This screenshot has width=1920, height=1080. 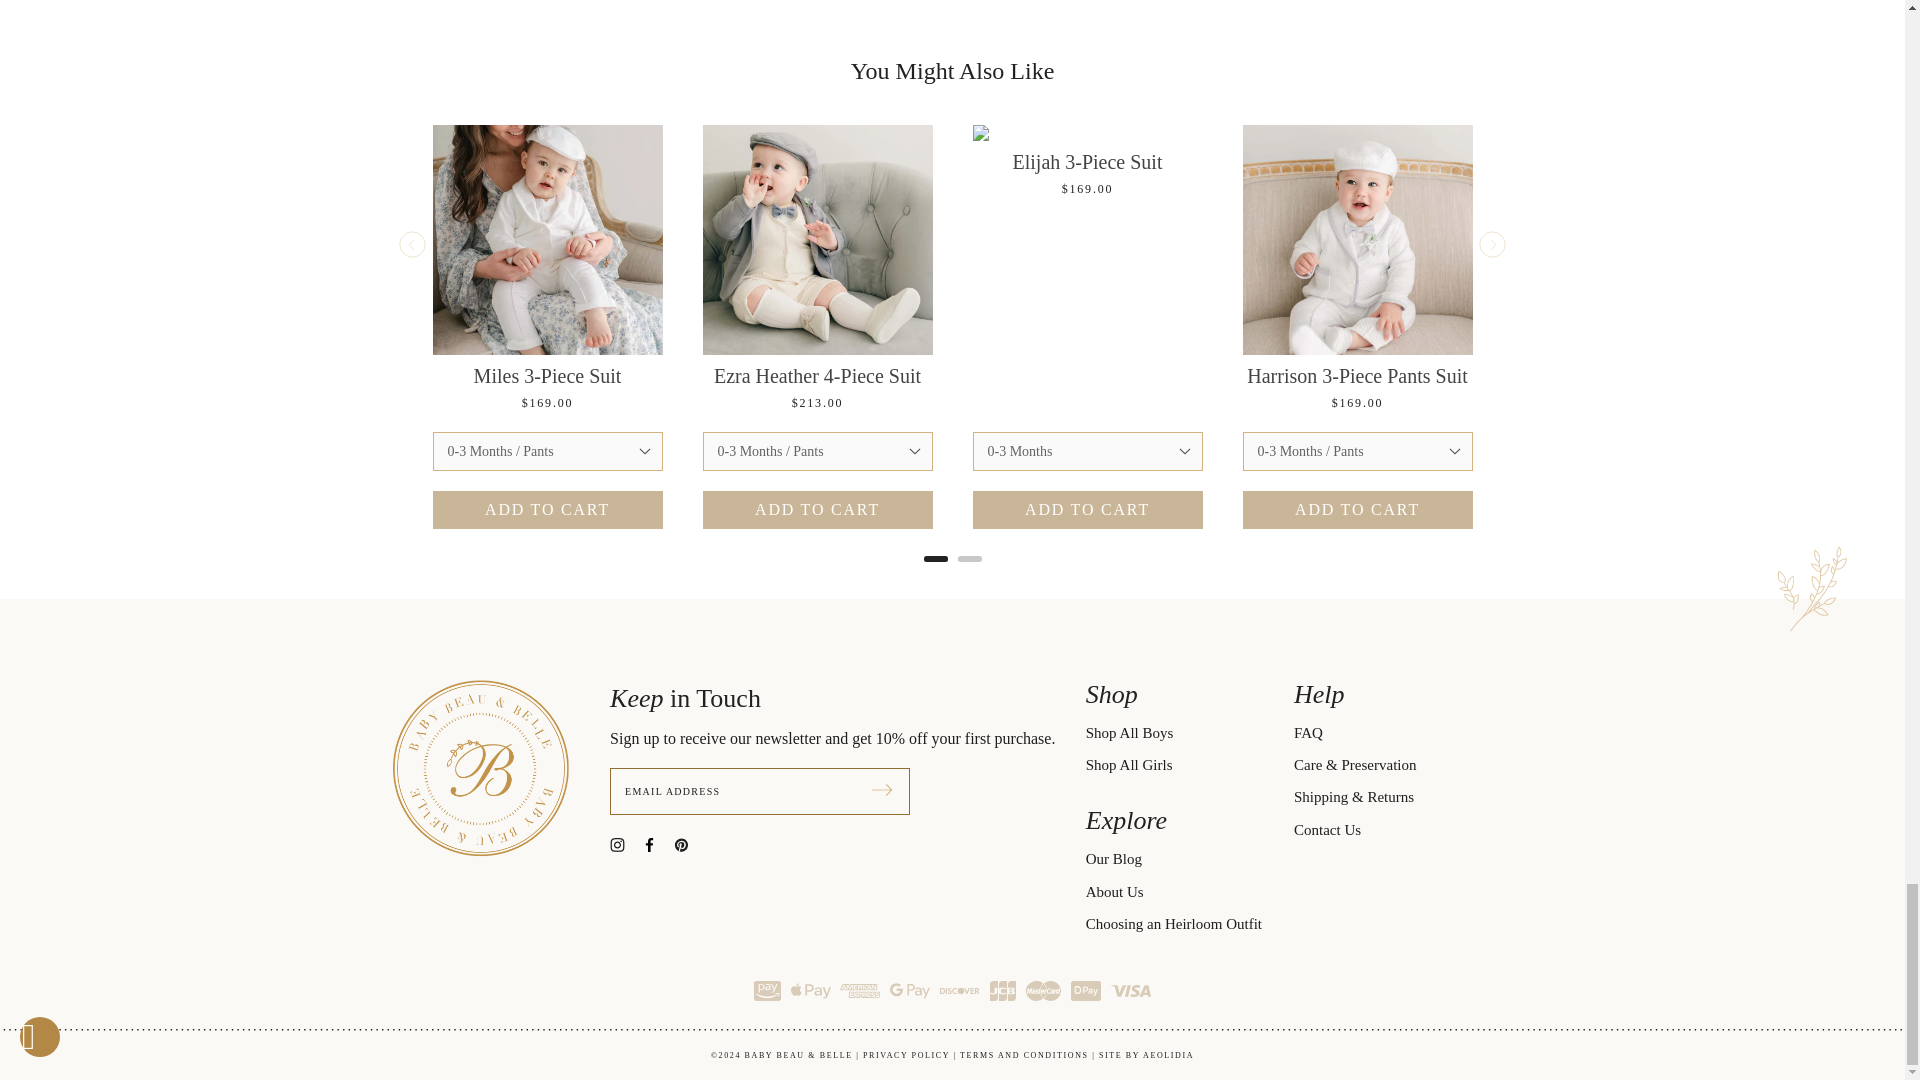 I want to click on Select product variant, so click(x=1086, y=451).